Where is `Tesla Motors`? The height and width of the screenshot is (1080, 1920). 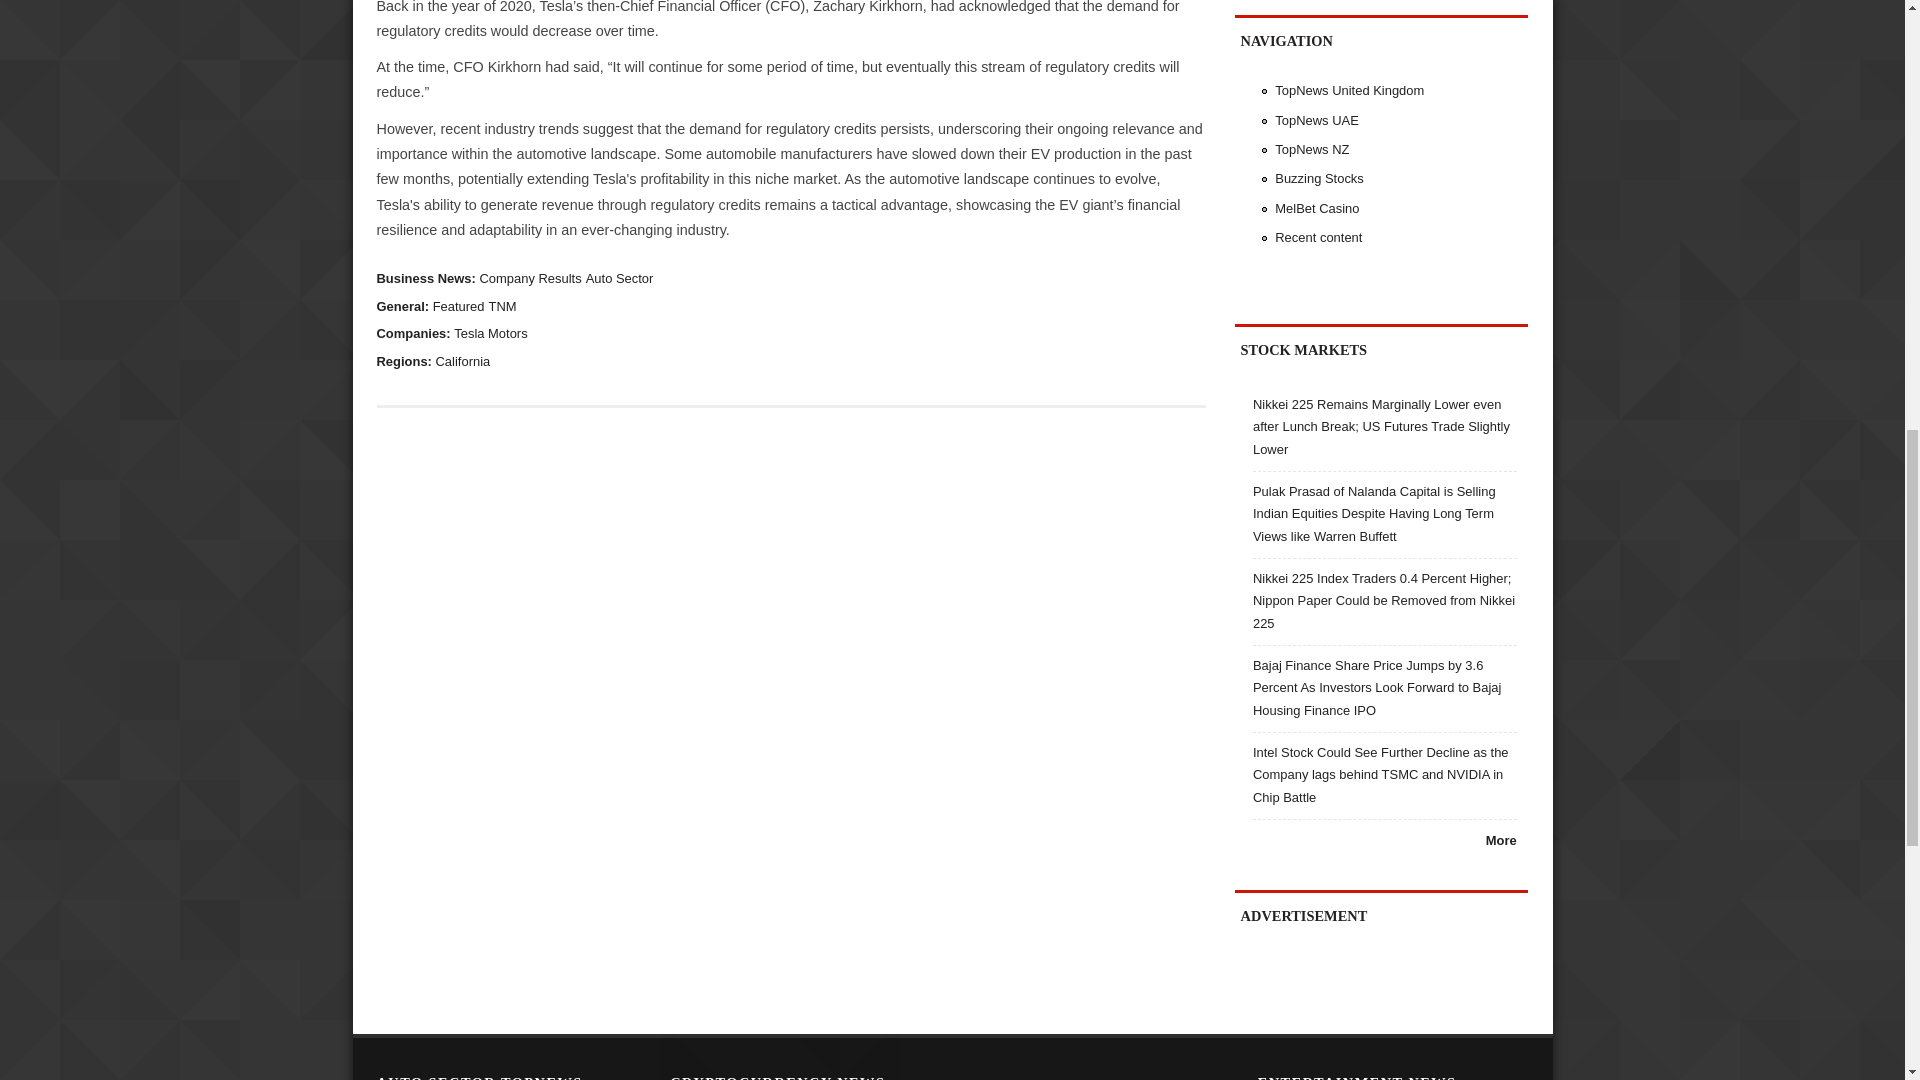 Tesla Motors is located at coordinates (490, 334).